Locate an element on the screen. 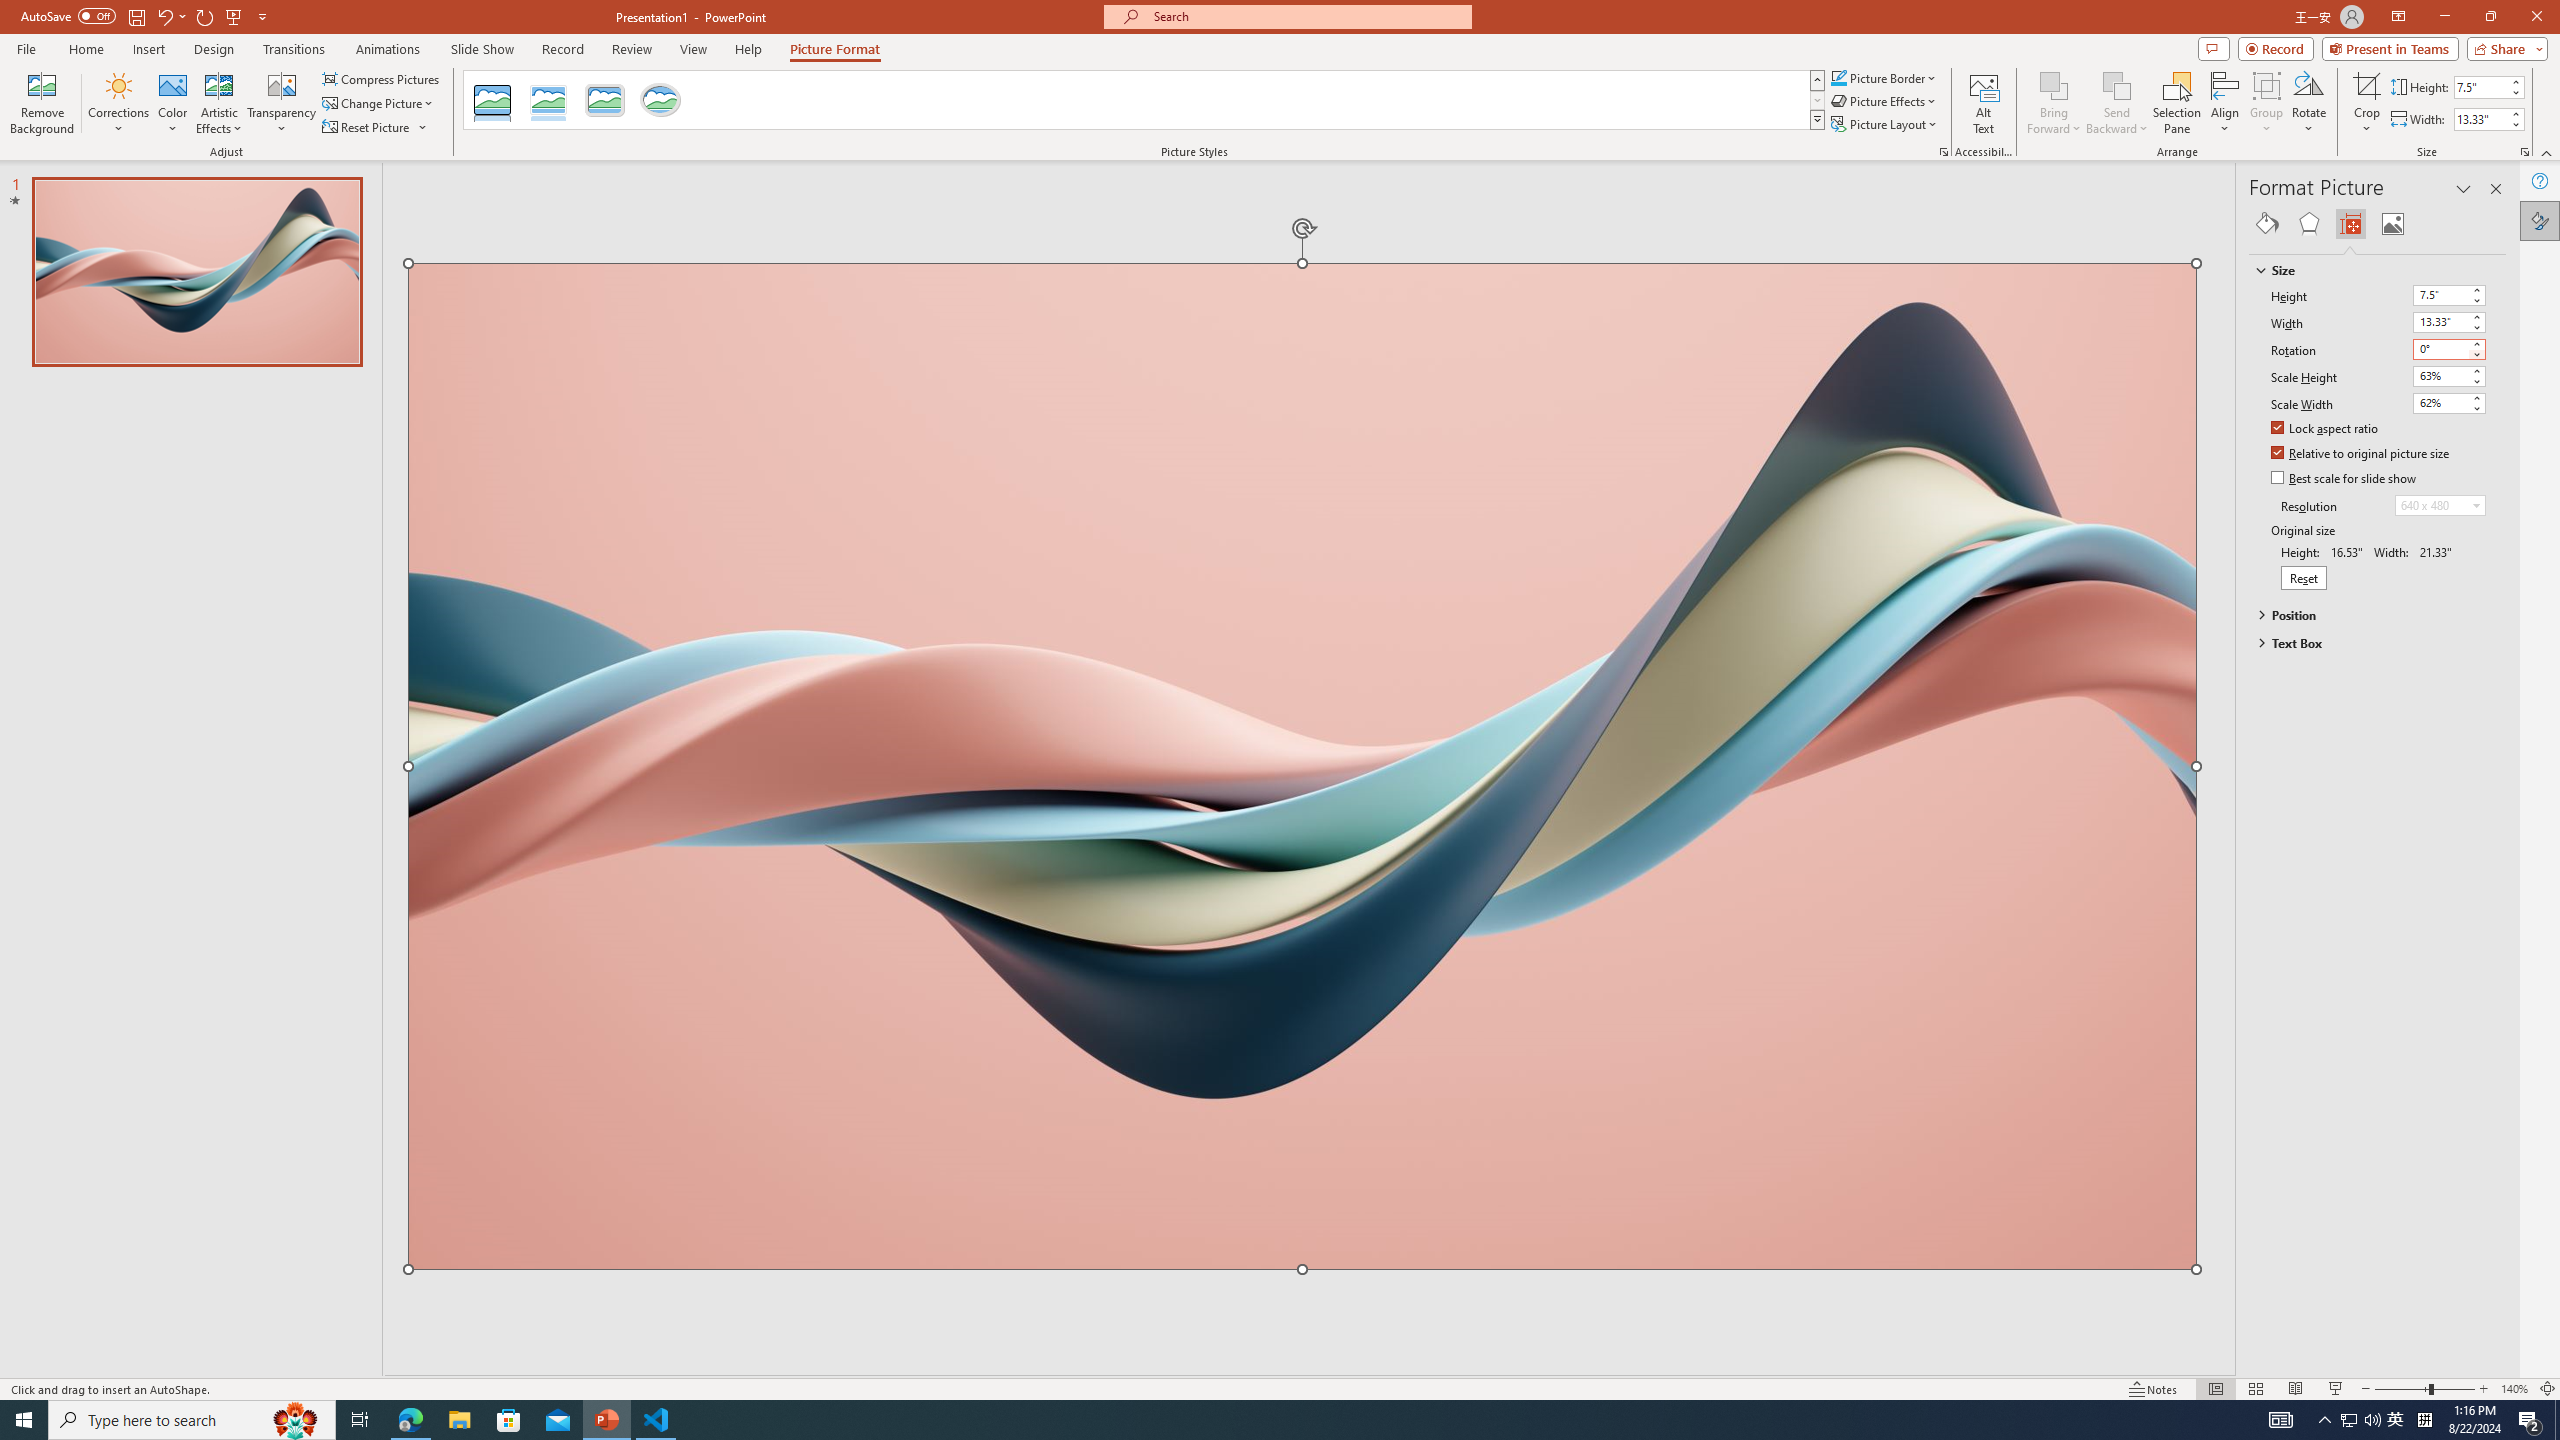  Size & Properties is located at coordinates (2351, 224).